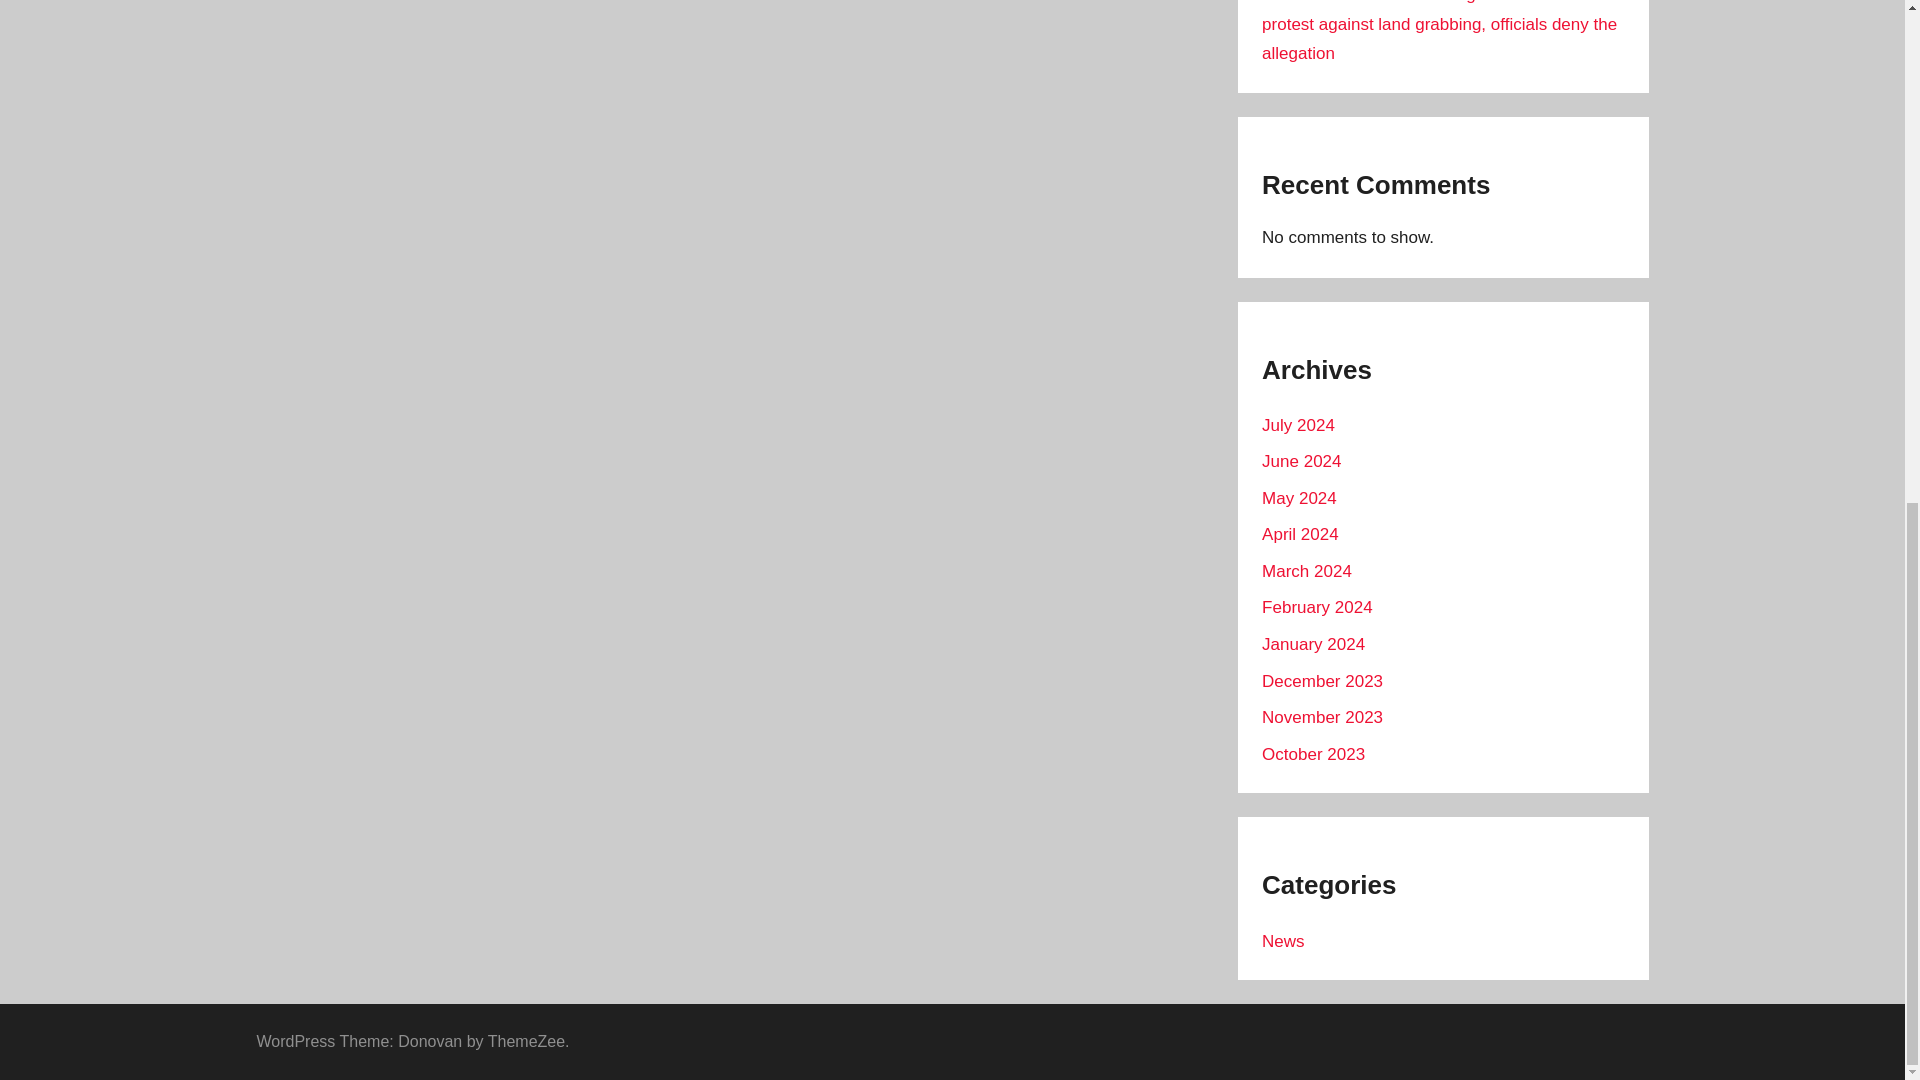 The height and width of the screenshot is (1080, 1920). Describe the element at coordinates (1300, 534) in the screenshot. I see `April 2024` at that location.